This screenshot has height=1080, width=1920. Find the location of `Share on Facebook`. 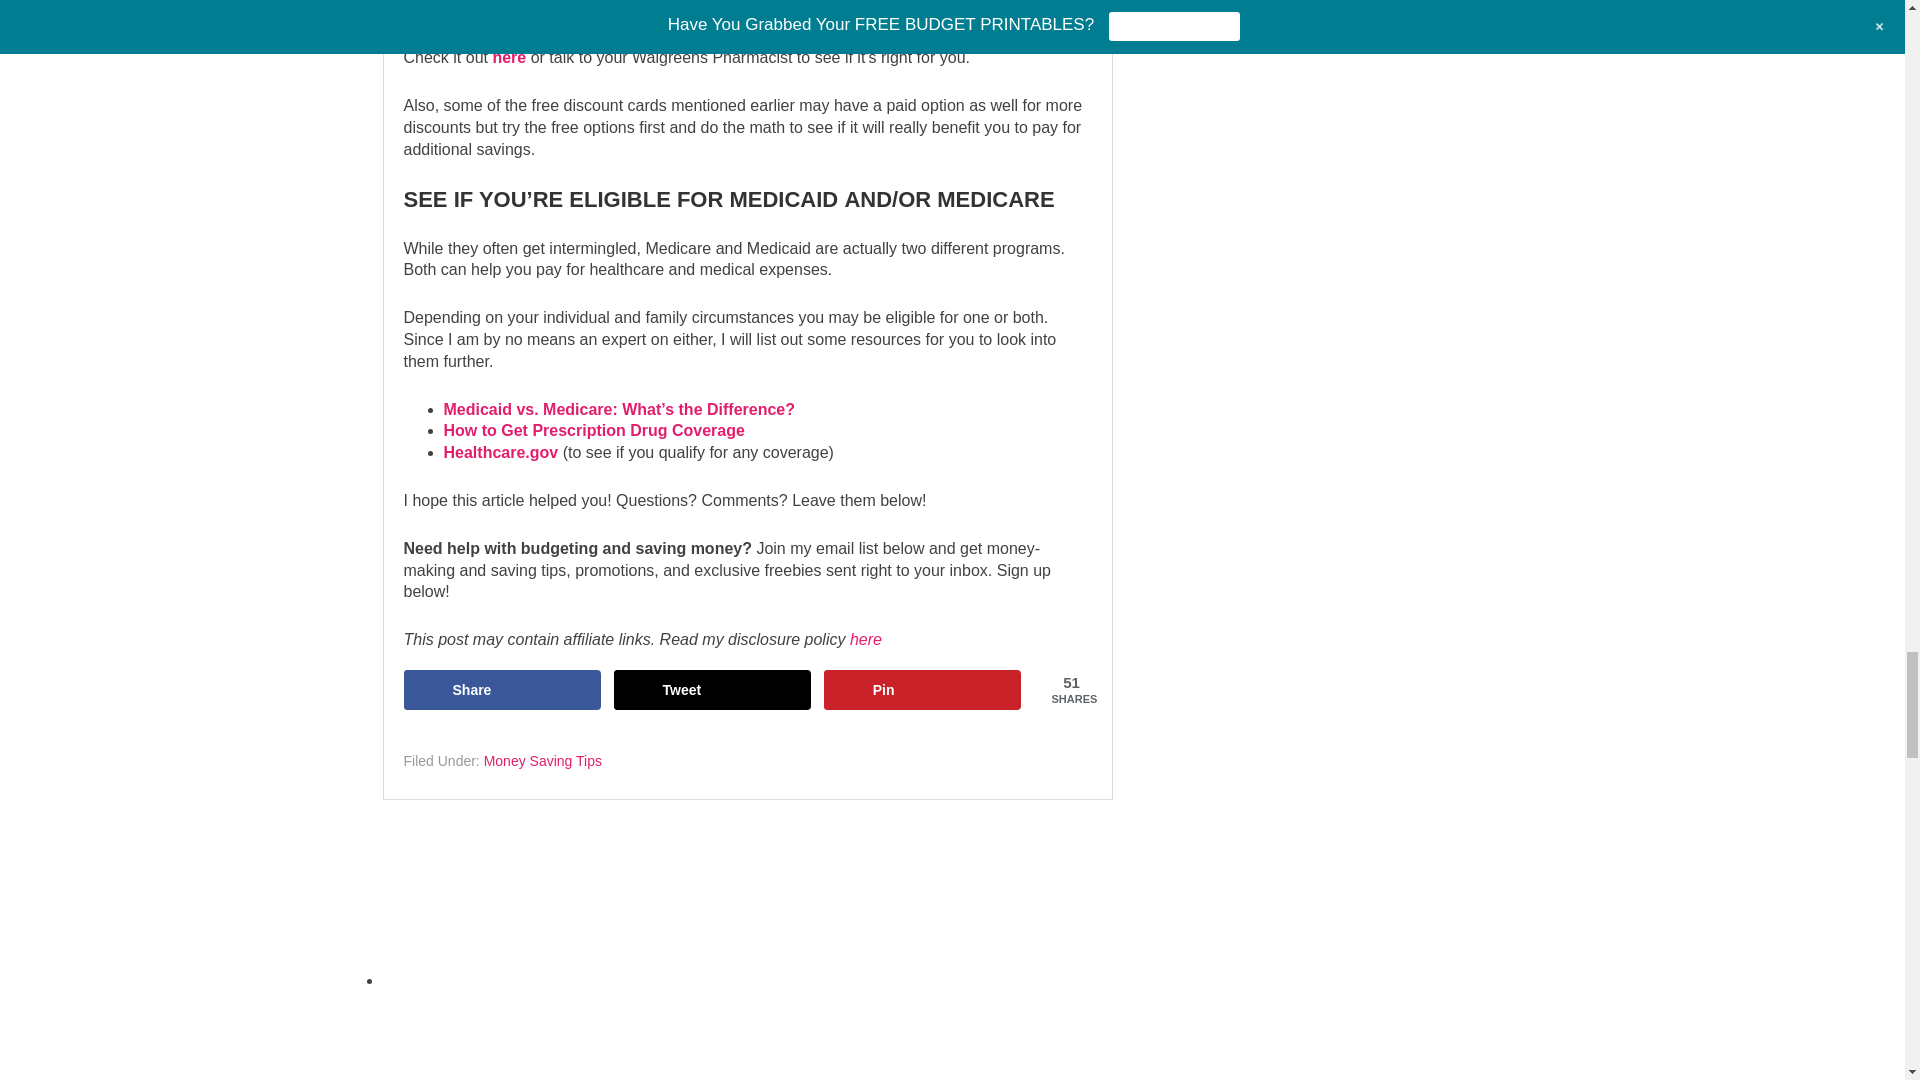

Share on Facebook is located at coordinates (502, 689).